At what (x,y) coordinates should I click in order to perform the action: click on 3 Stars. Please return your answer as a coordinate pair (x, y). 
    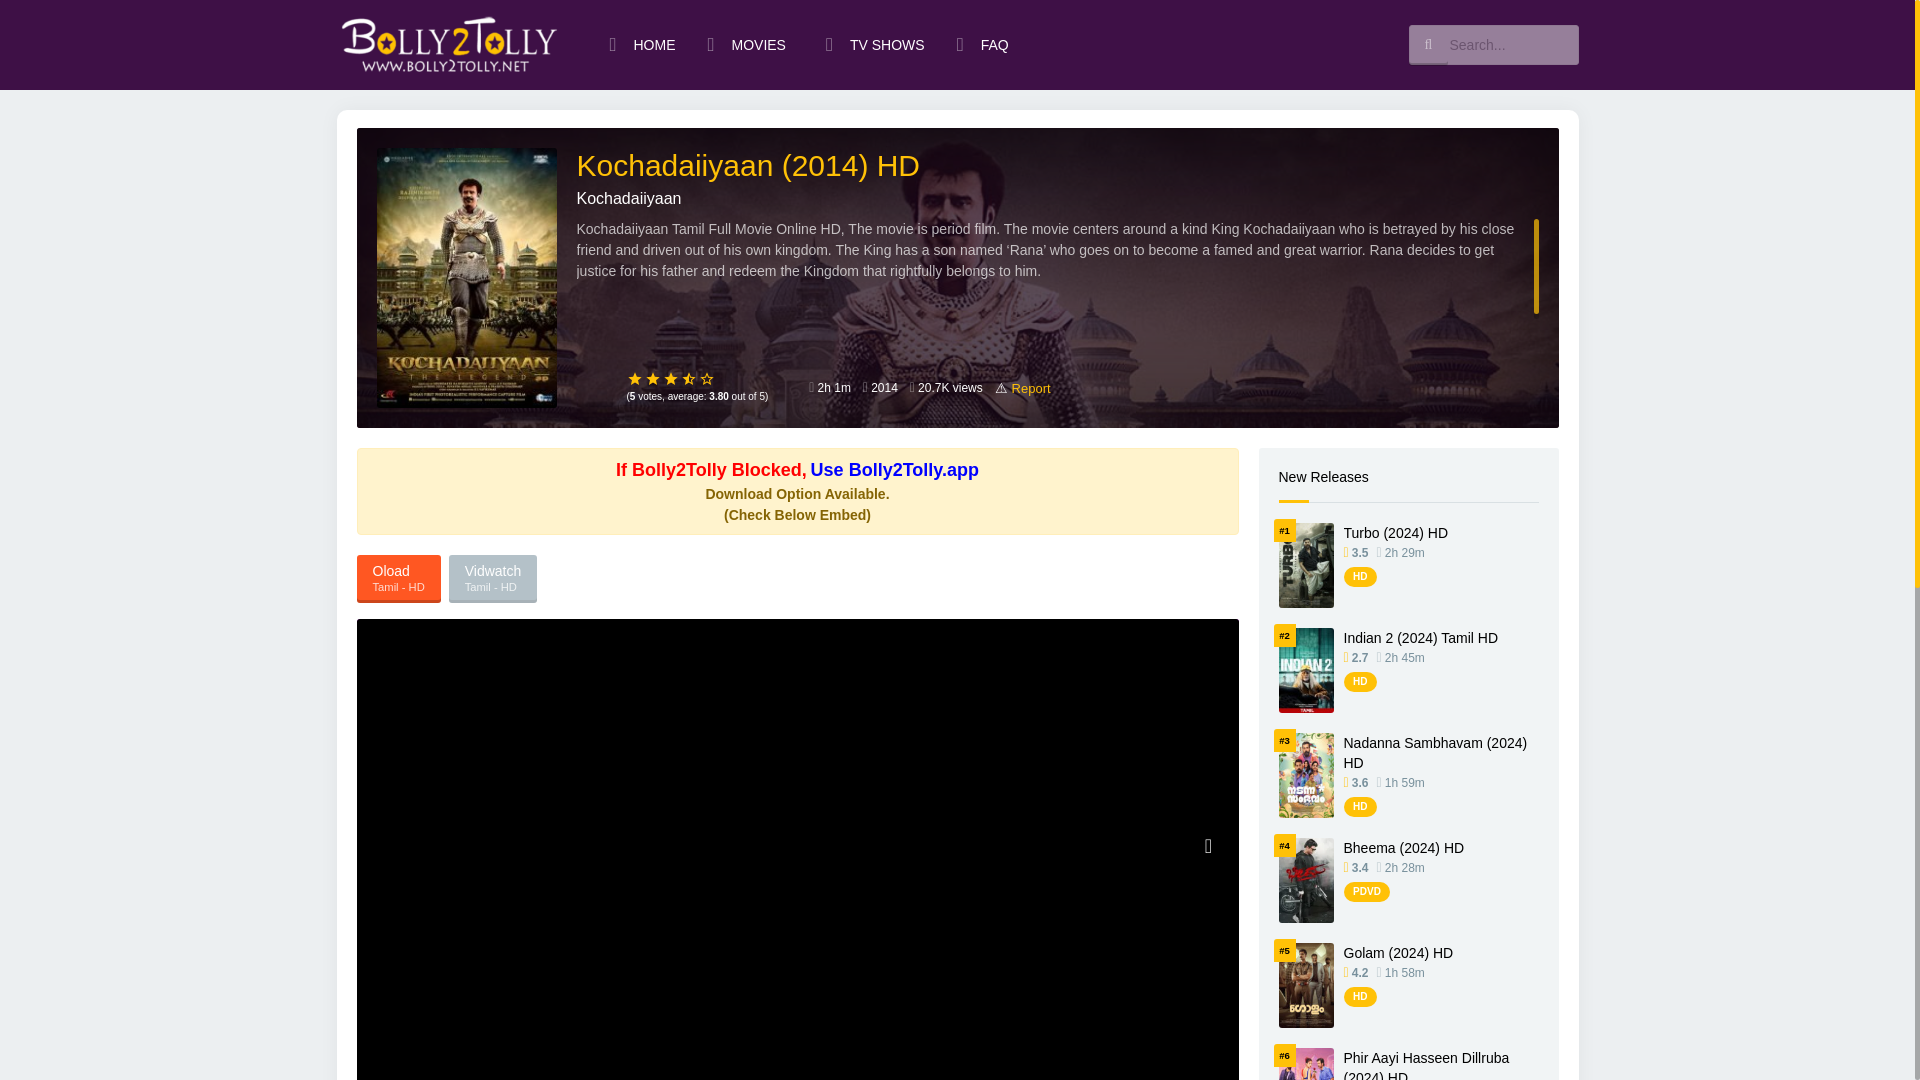
    Looking at the image, I should click on (670, 378).